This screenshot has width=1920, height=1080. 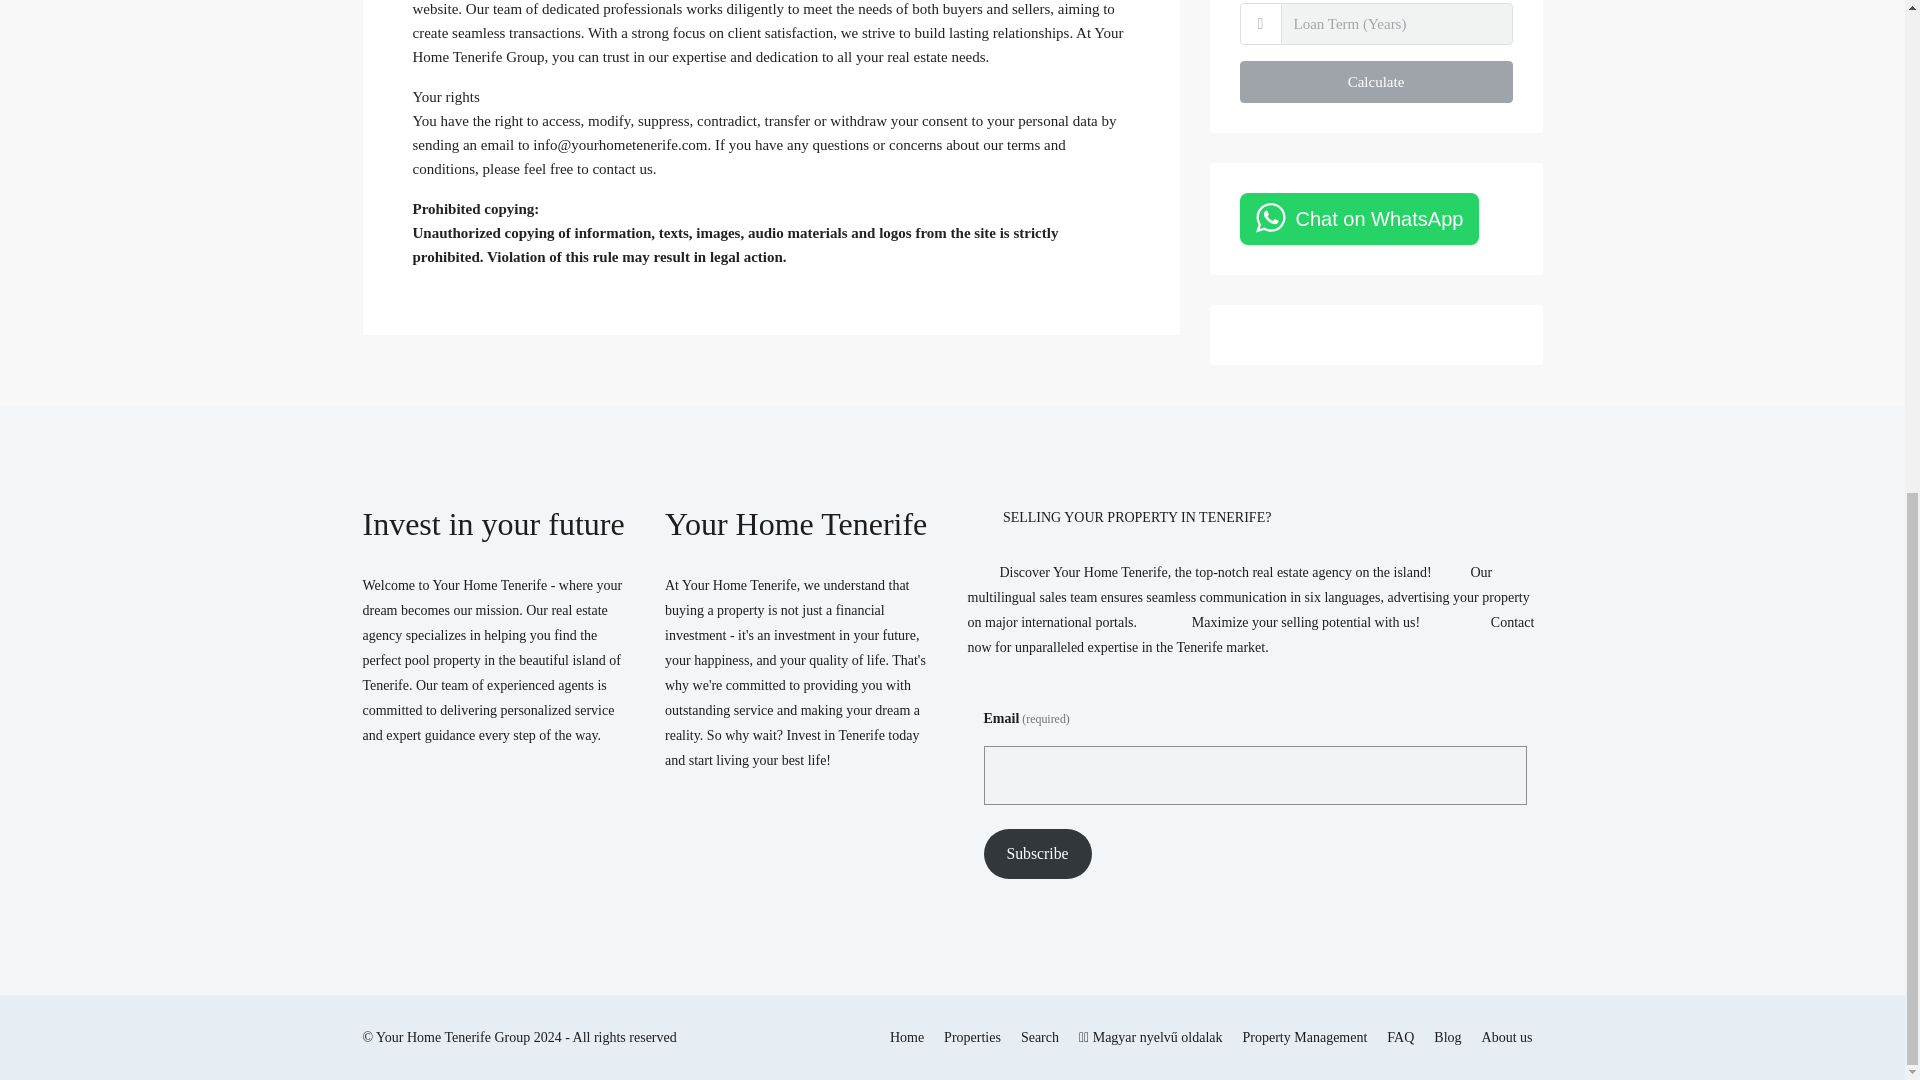 I want to click on Chat on WhatsApp, so click(x=1360, y=219).